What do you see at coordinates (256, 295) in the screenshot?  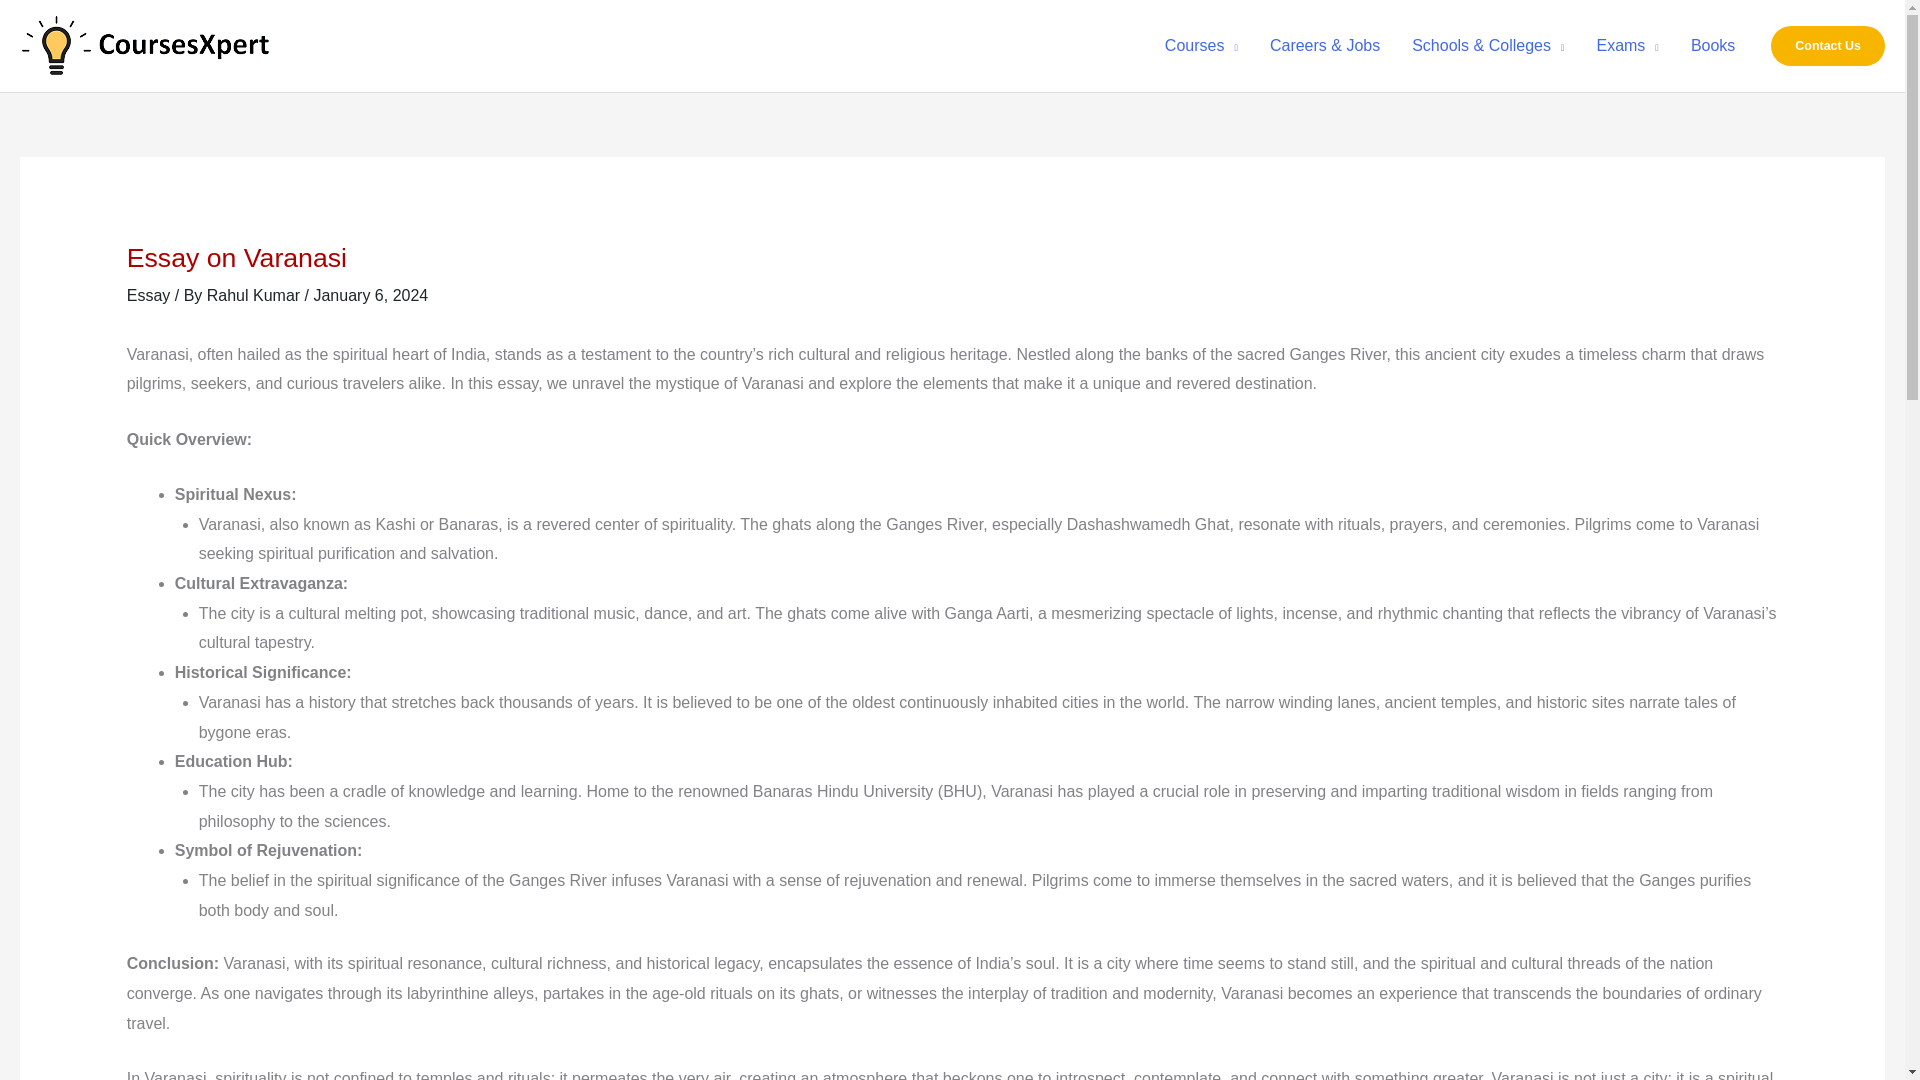 I see `Rahul Kumar` at bounding box center [256, 295].